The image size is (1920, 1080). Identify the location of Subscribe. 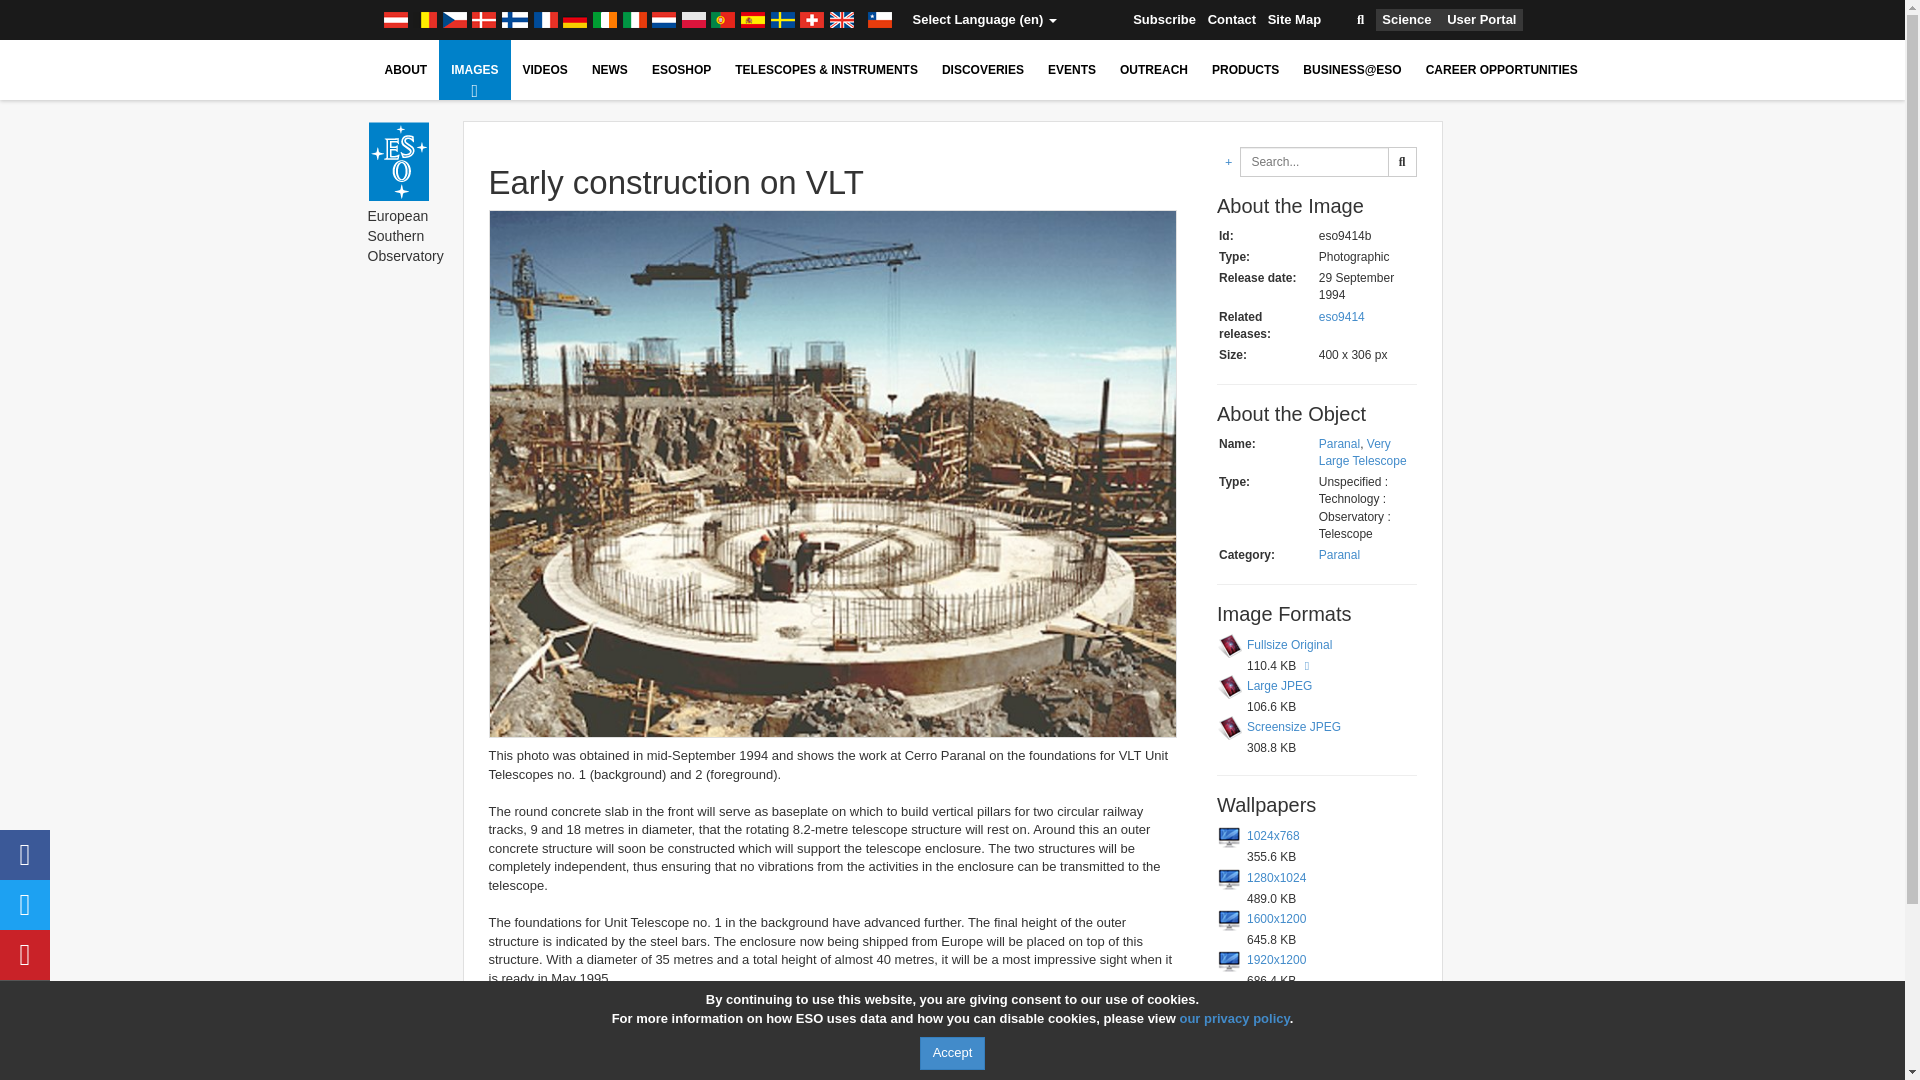
(1164, 20).